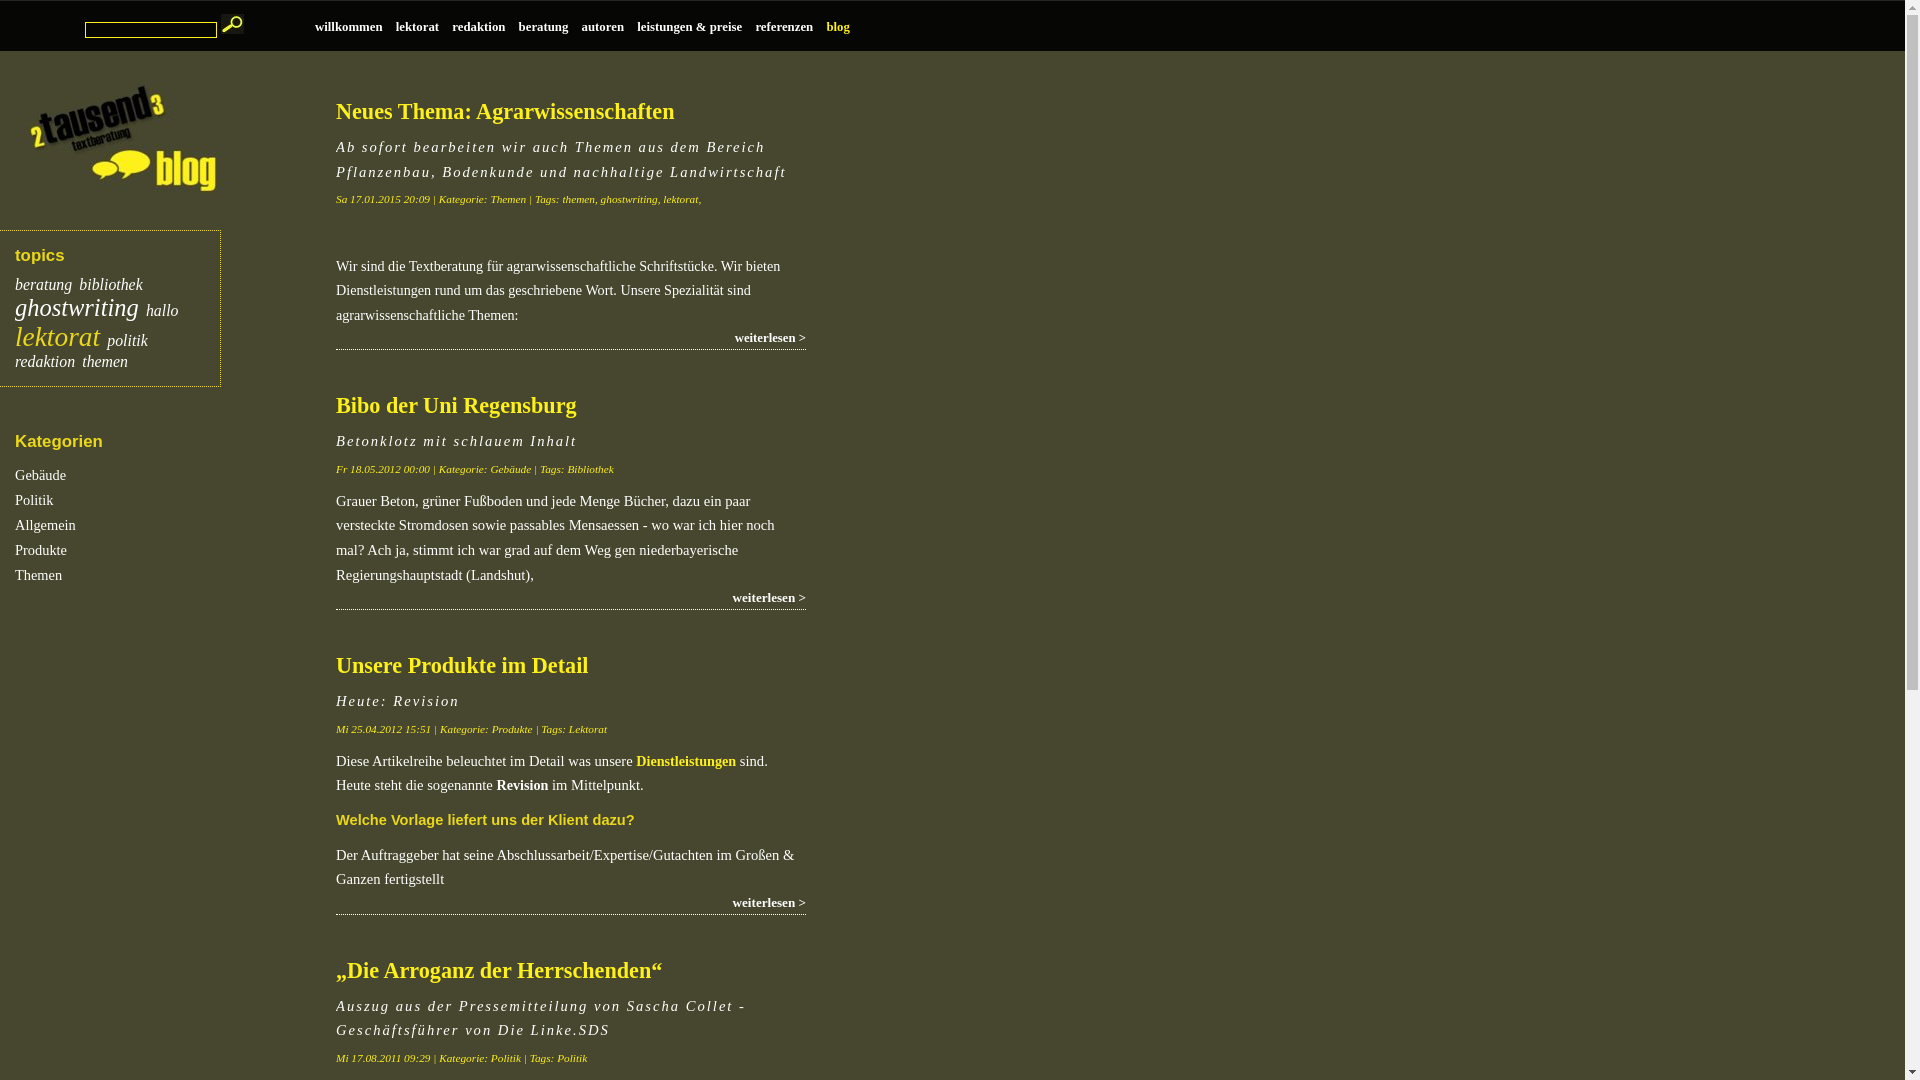  Describe the element at coordinates (44, 284) in the screenshot. I see `beratung` at that location.